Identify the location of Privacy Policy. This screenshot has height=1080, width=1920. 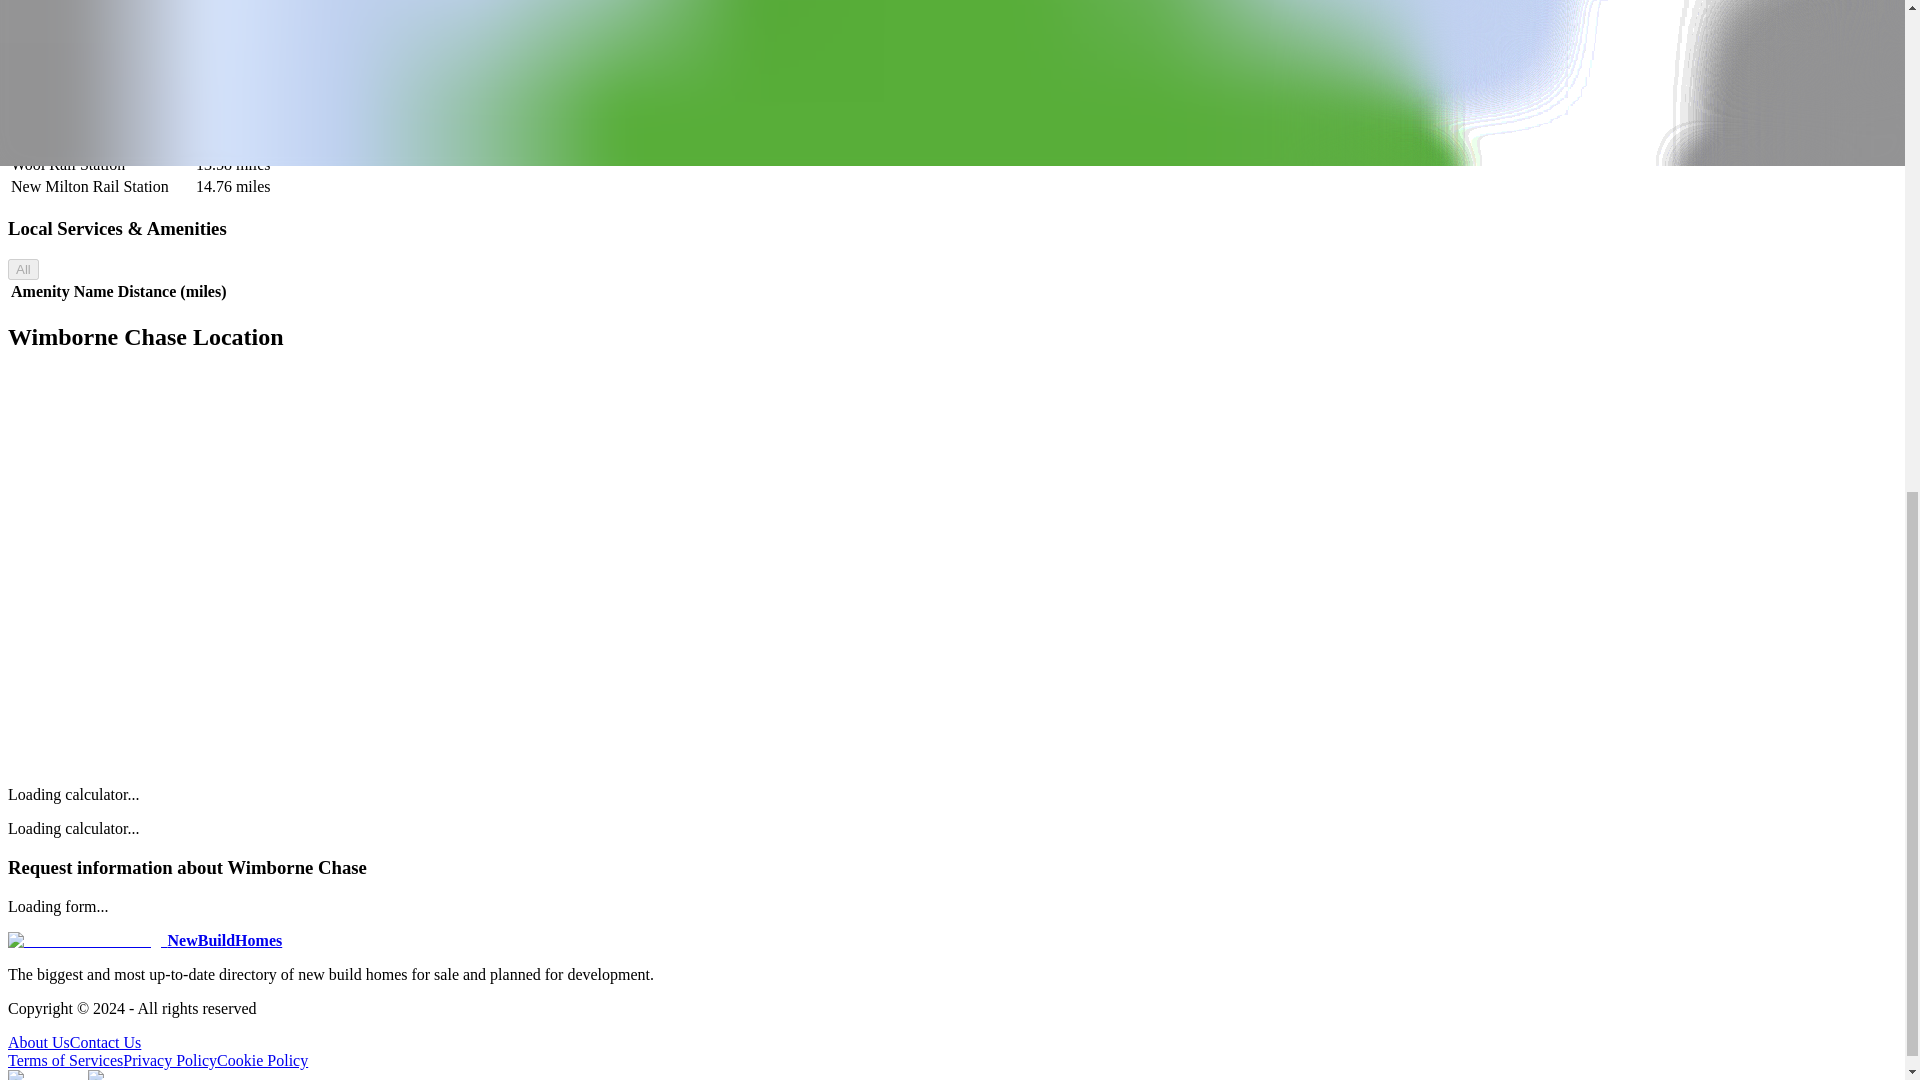
(169, 1060).